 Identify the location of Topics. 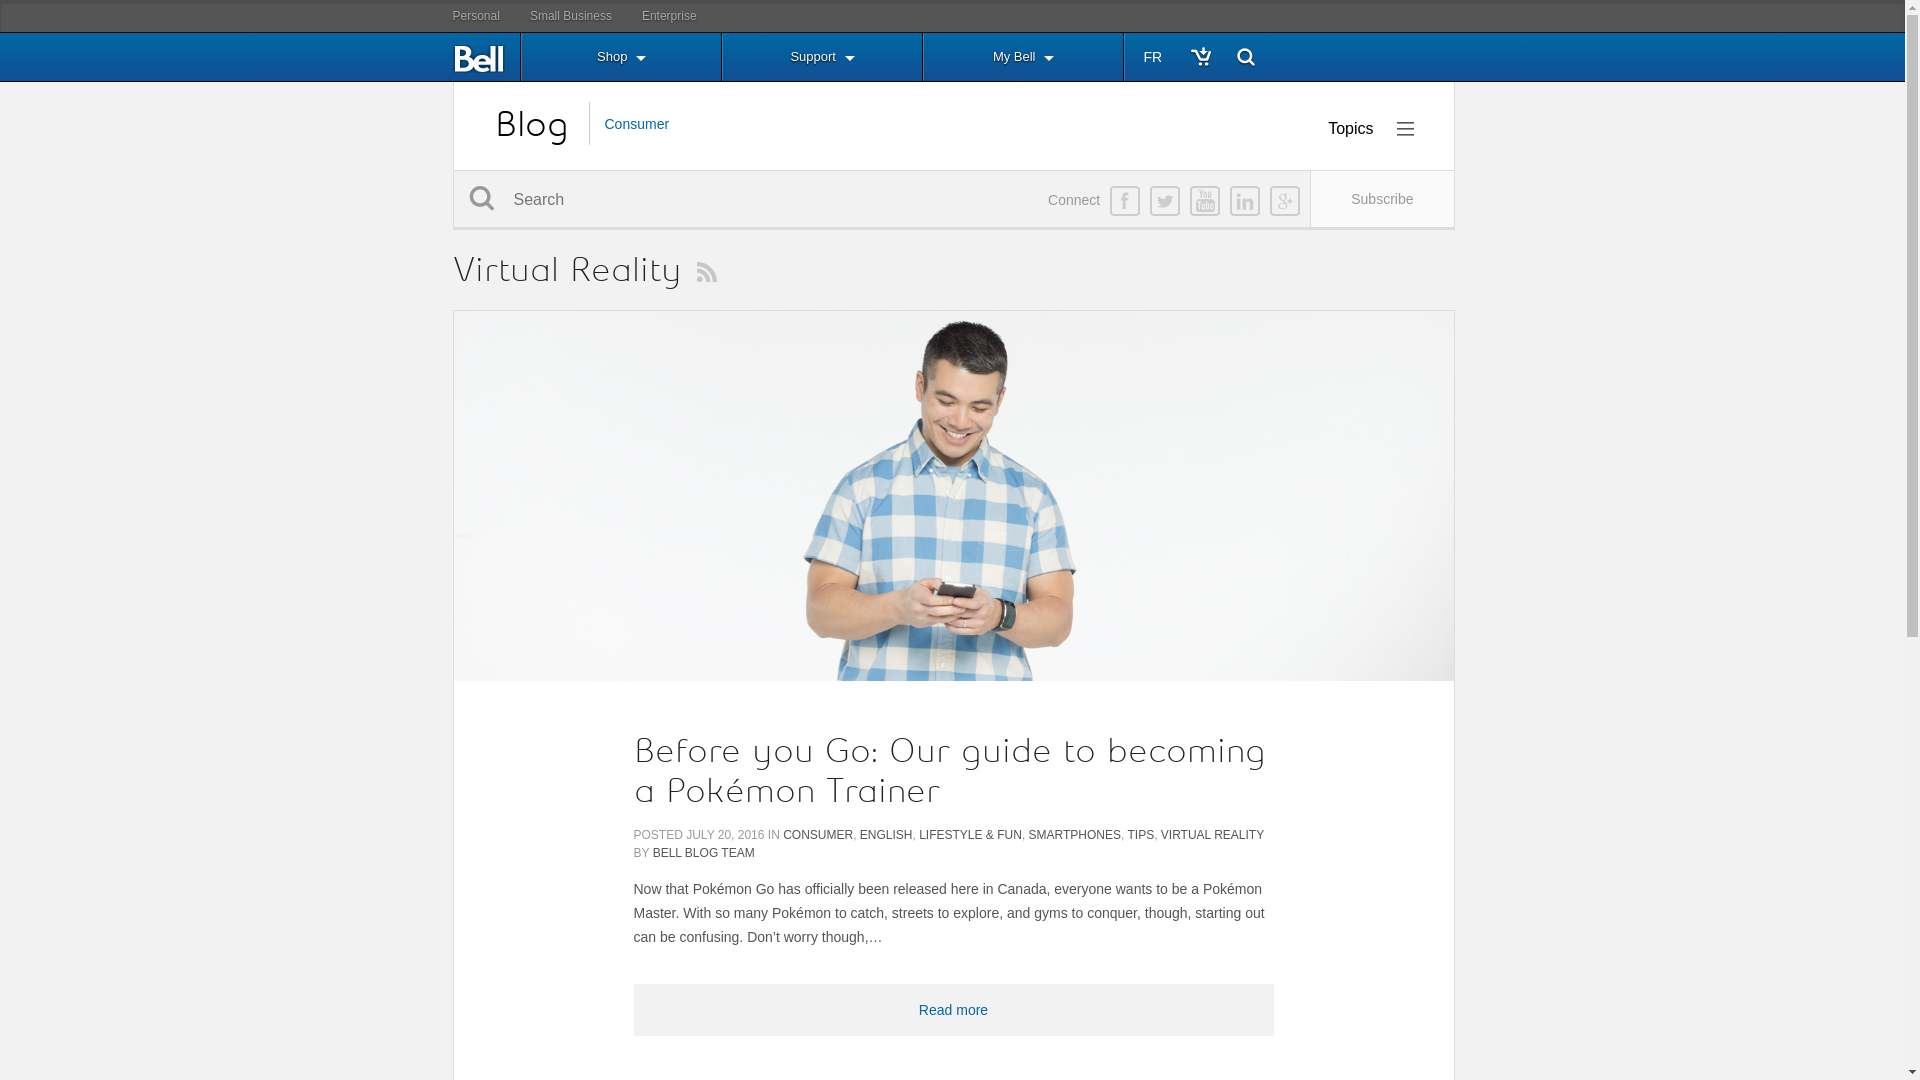
(1370, 129).